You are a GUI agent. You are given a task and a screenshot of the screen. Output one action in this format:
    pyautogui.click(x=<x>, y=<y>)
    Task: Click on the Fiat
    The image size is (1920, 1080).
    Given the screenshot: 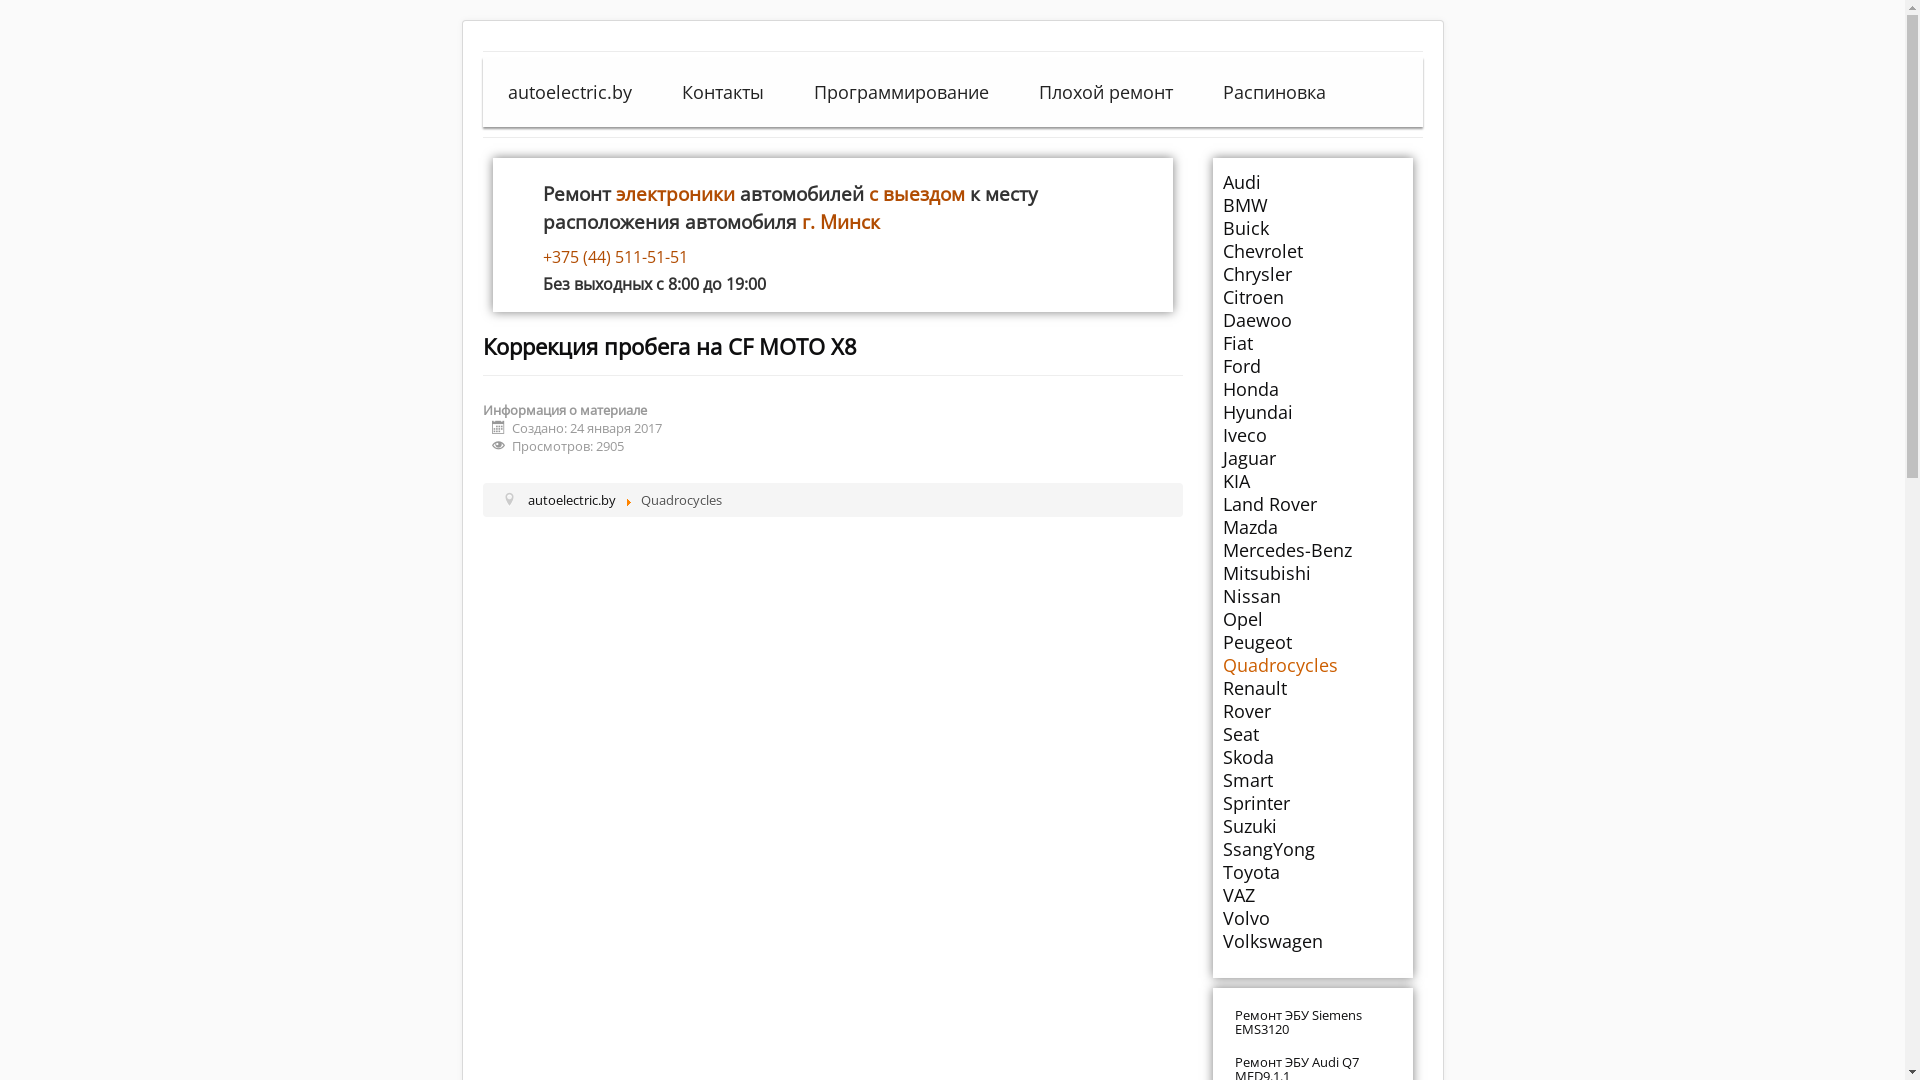 What is the action you would take?
    pyautogui.click(x=1312, y=343)
    